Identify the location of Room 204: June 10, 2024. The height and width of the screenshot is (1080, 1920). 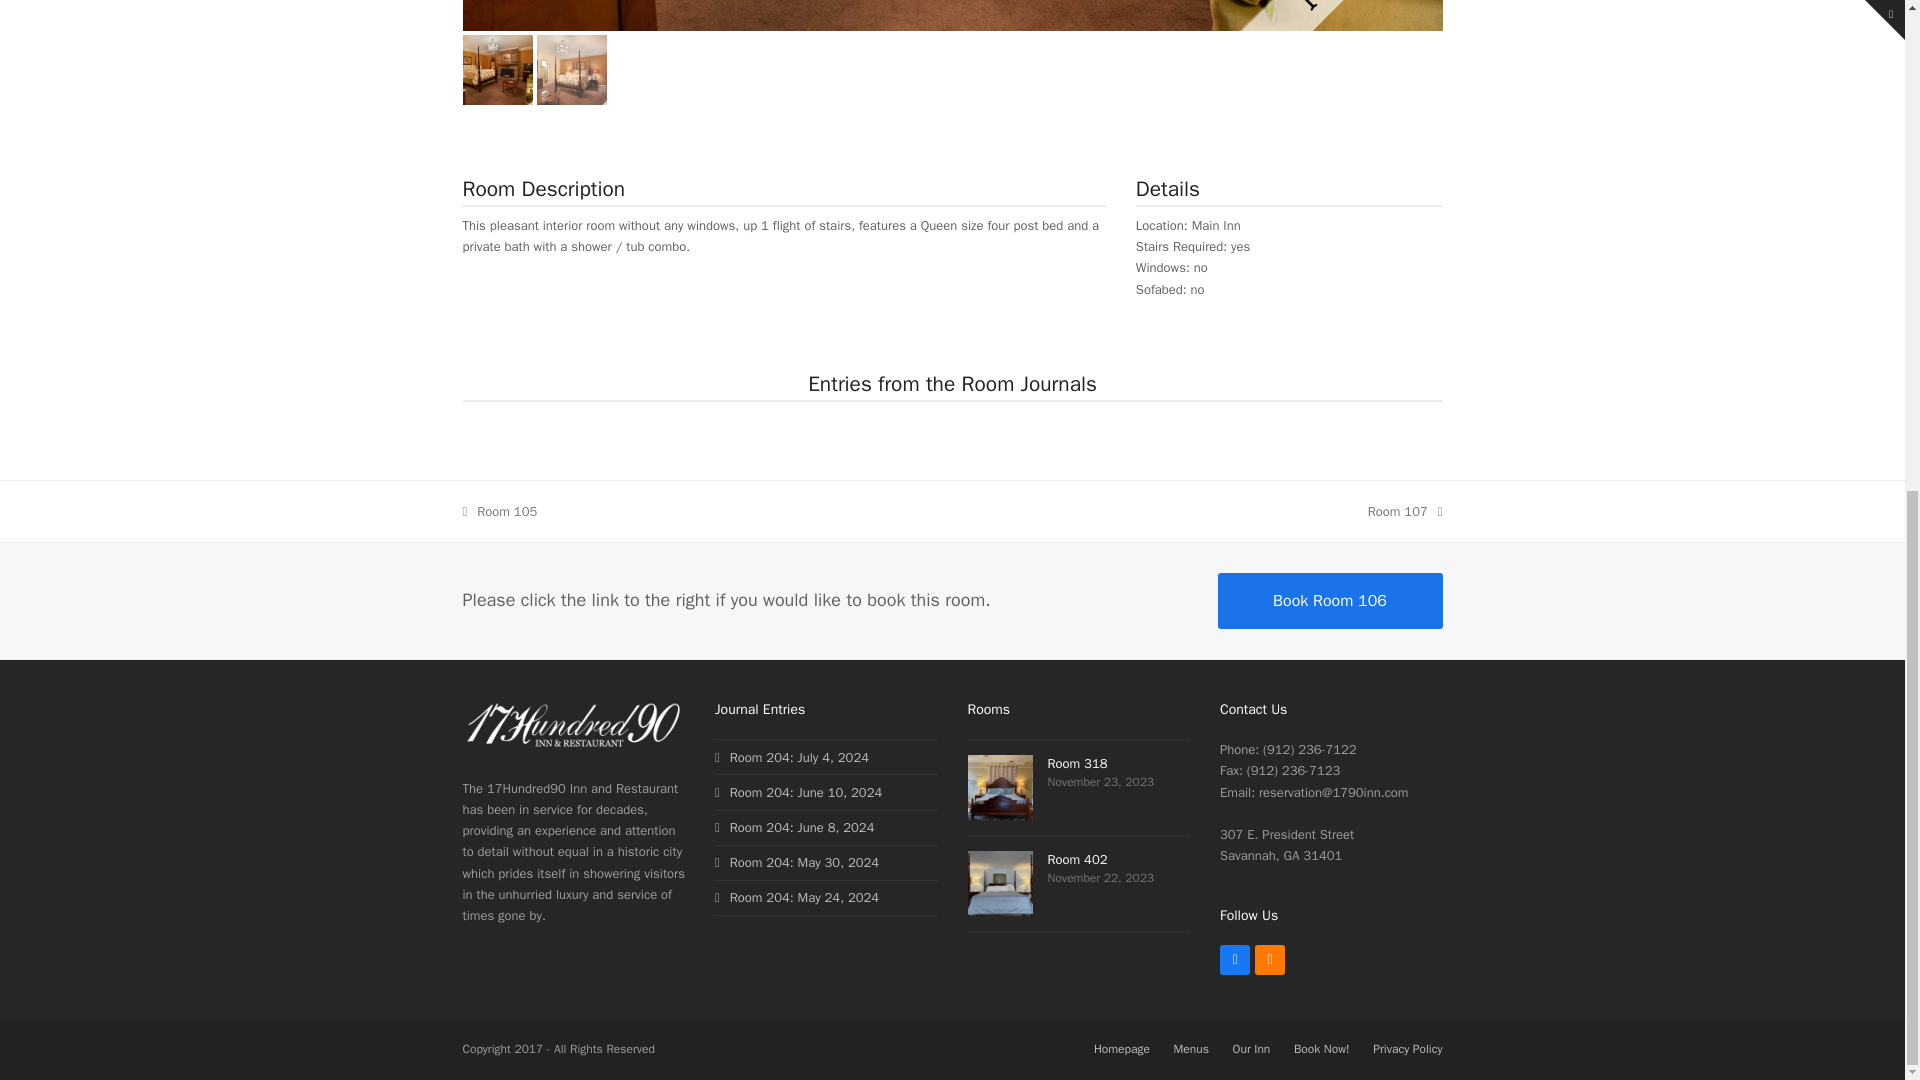
(500, 511).